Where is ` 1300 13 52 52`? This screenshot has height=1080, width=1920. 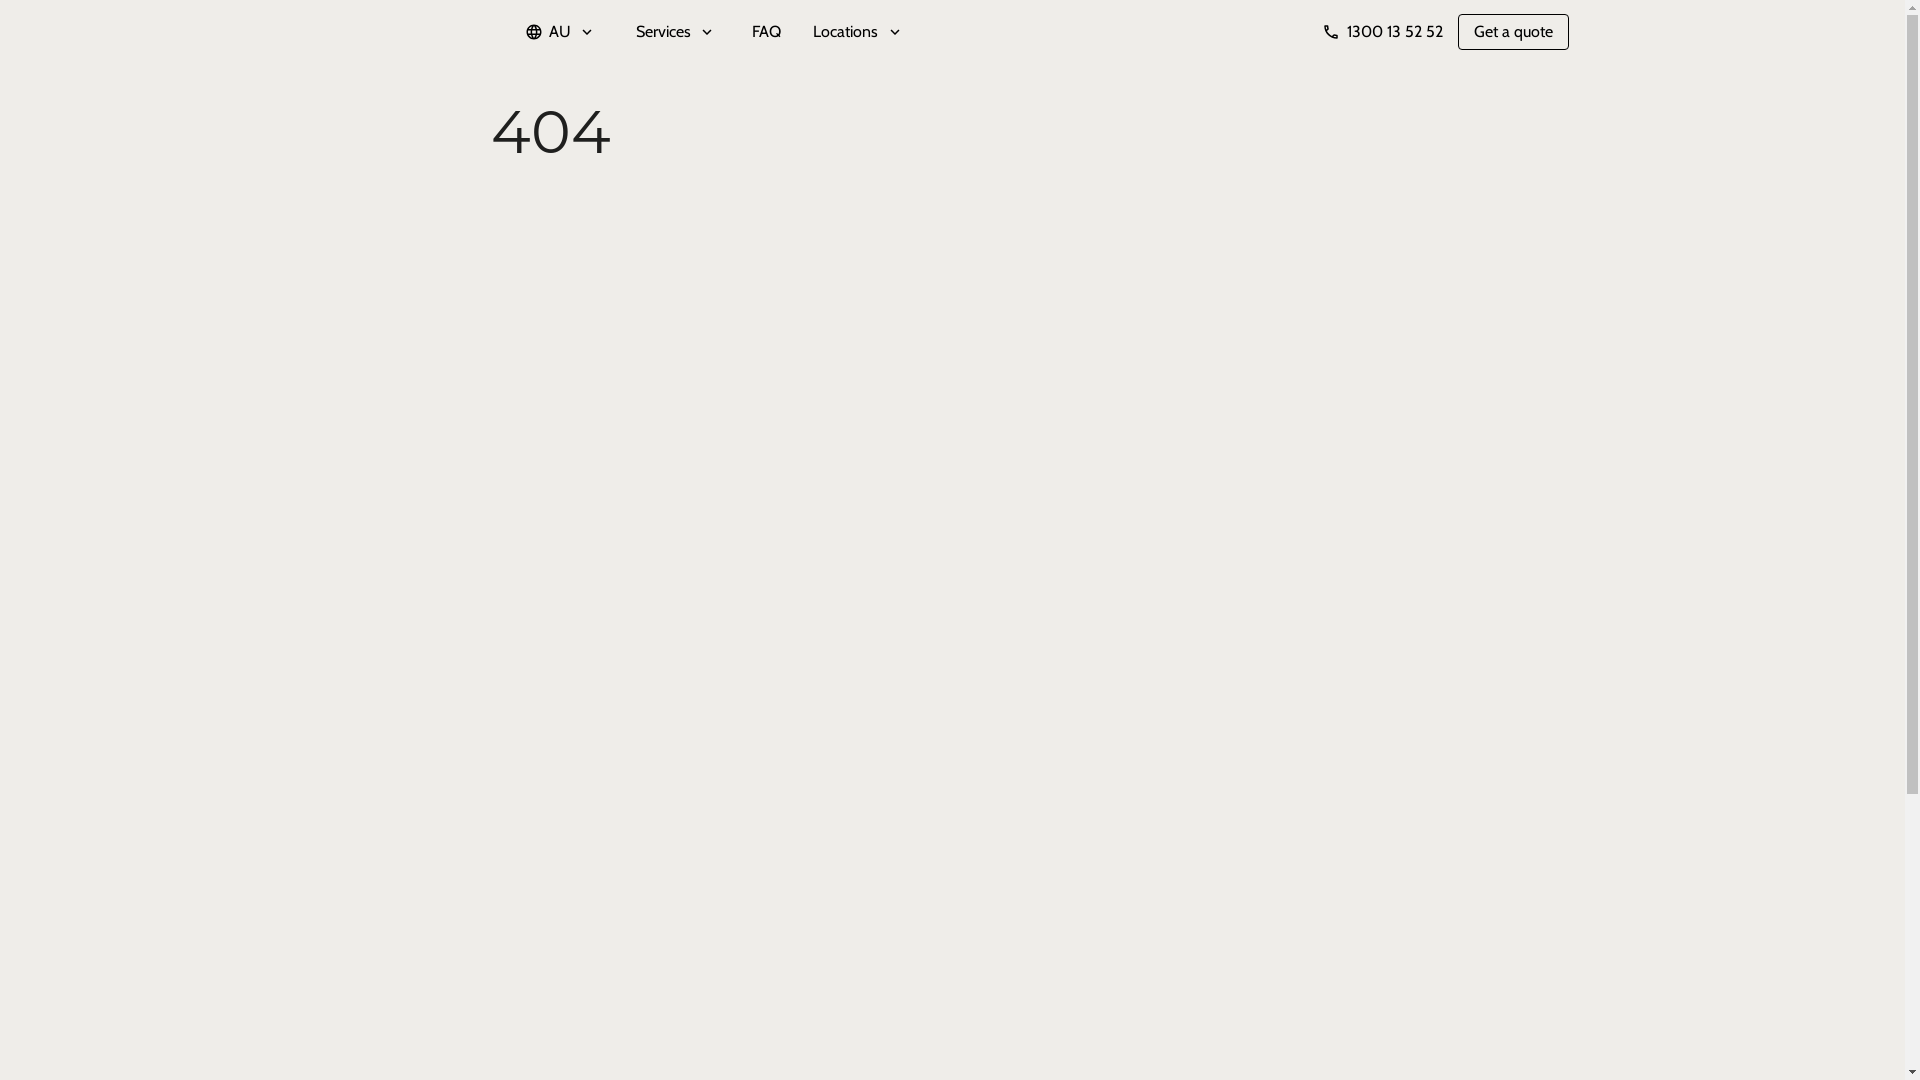
 1300 13 52 52 is located at coordinates (1382, 32).